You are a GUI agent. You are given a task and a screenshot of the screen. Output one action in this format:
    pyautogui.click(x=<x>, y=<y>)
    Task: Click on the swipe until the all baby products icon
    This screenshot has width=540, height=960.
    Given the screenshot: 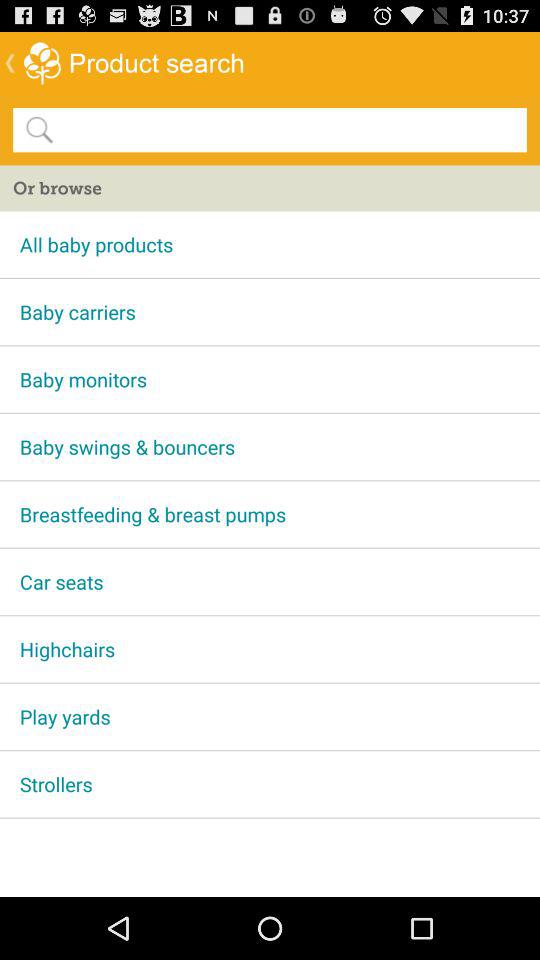 What is the action you would take?
    pyautogui.click(x=270, y=244)
    